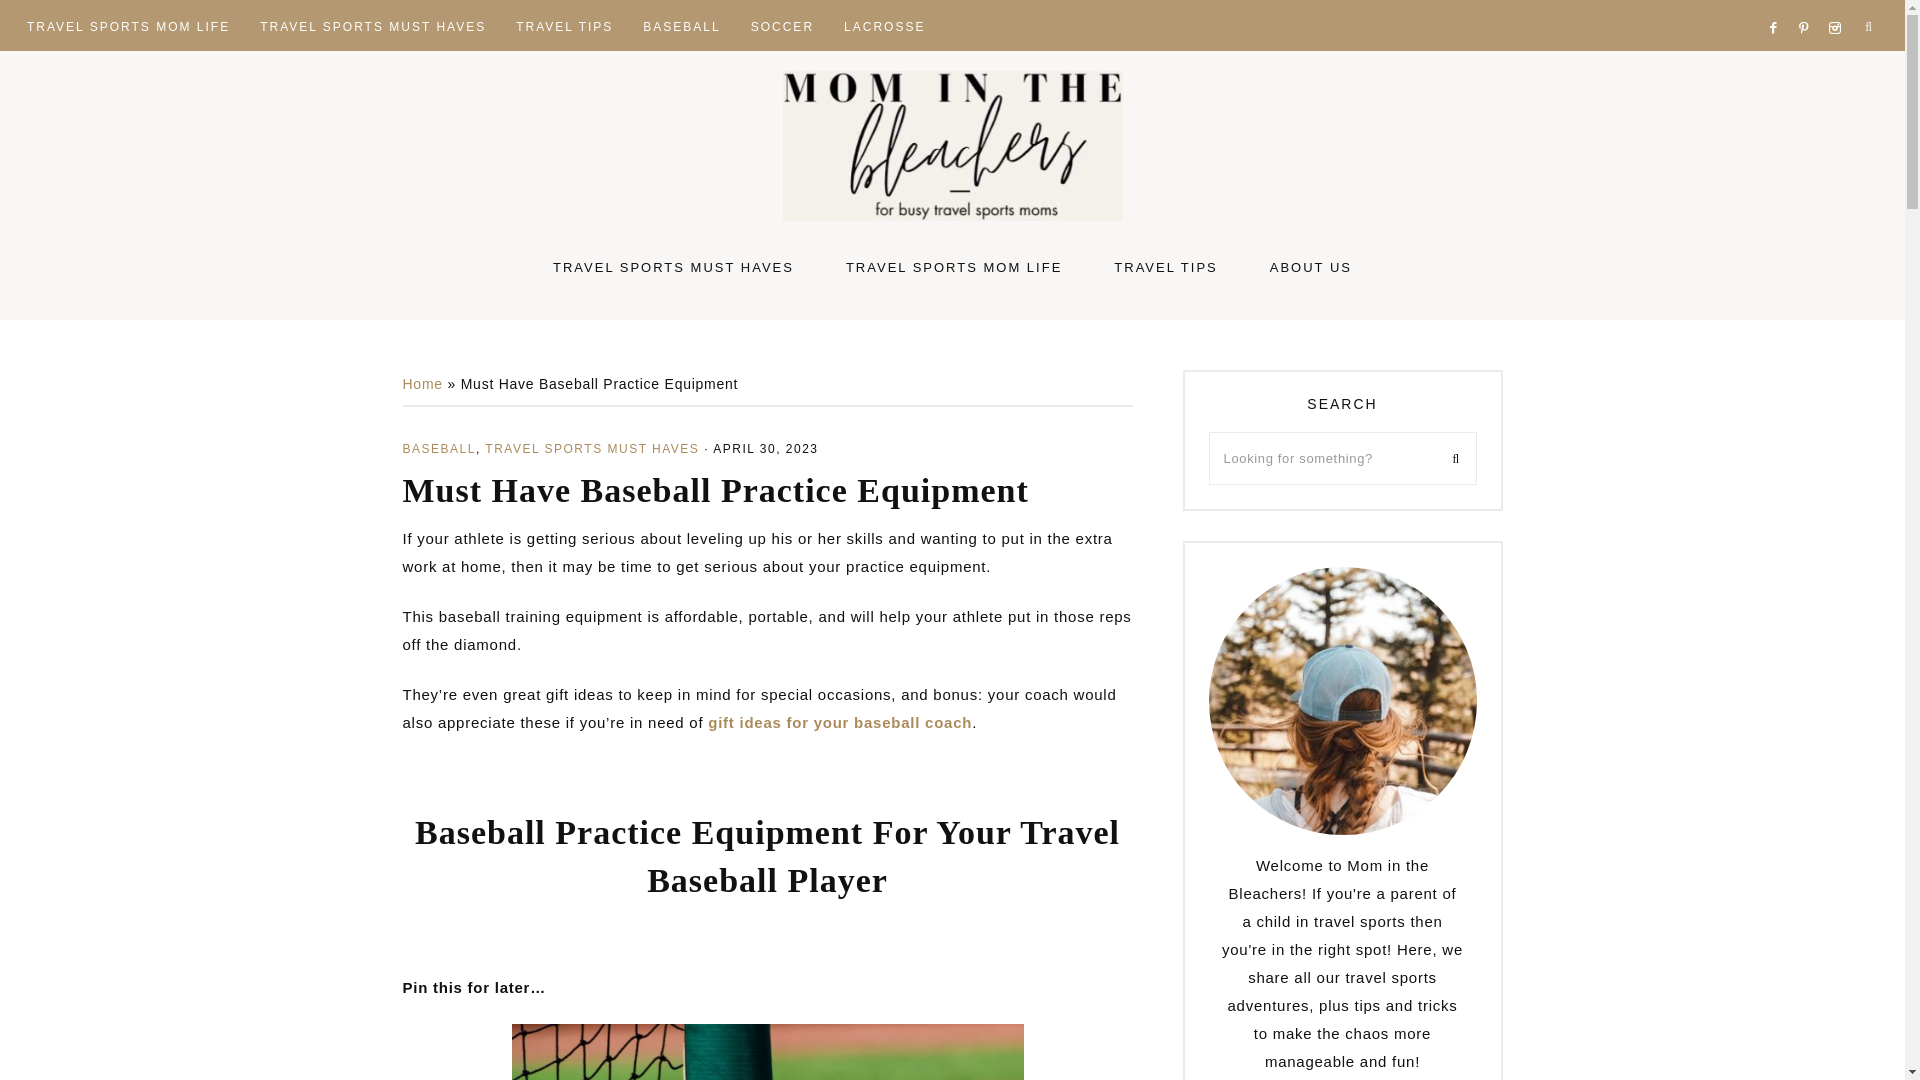  What do you see at coordinates (1778, 4) in the screenshot?
I see `Facebook` at bounding box center [1778, 4].